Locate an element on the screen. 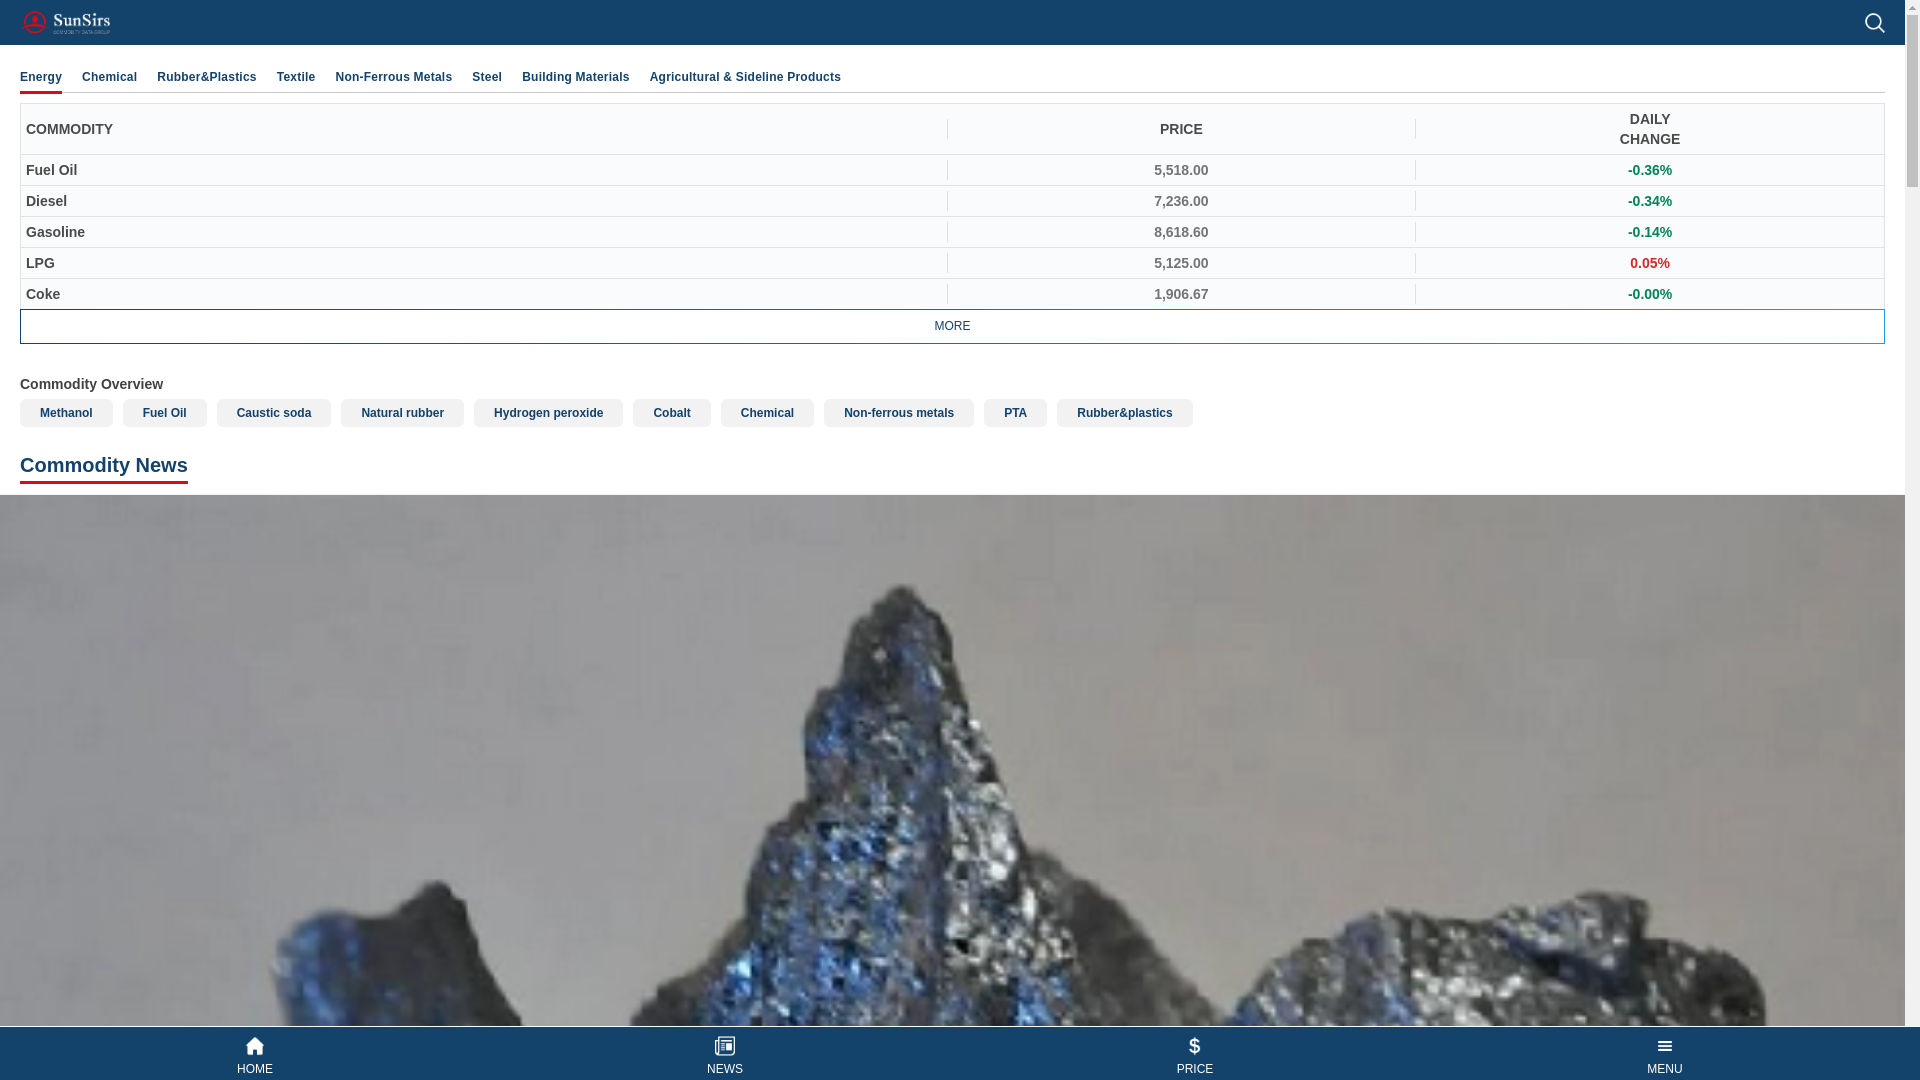 This screenshot has width=1920, height=1080. Cobalt is located at coordinates (672, 412).